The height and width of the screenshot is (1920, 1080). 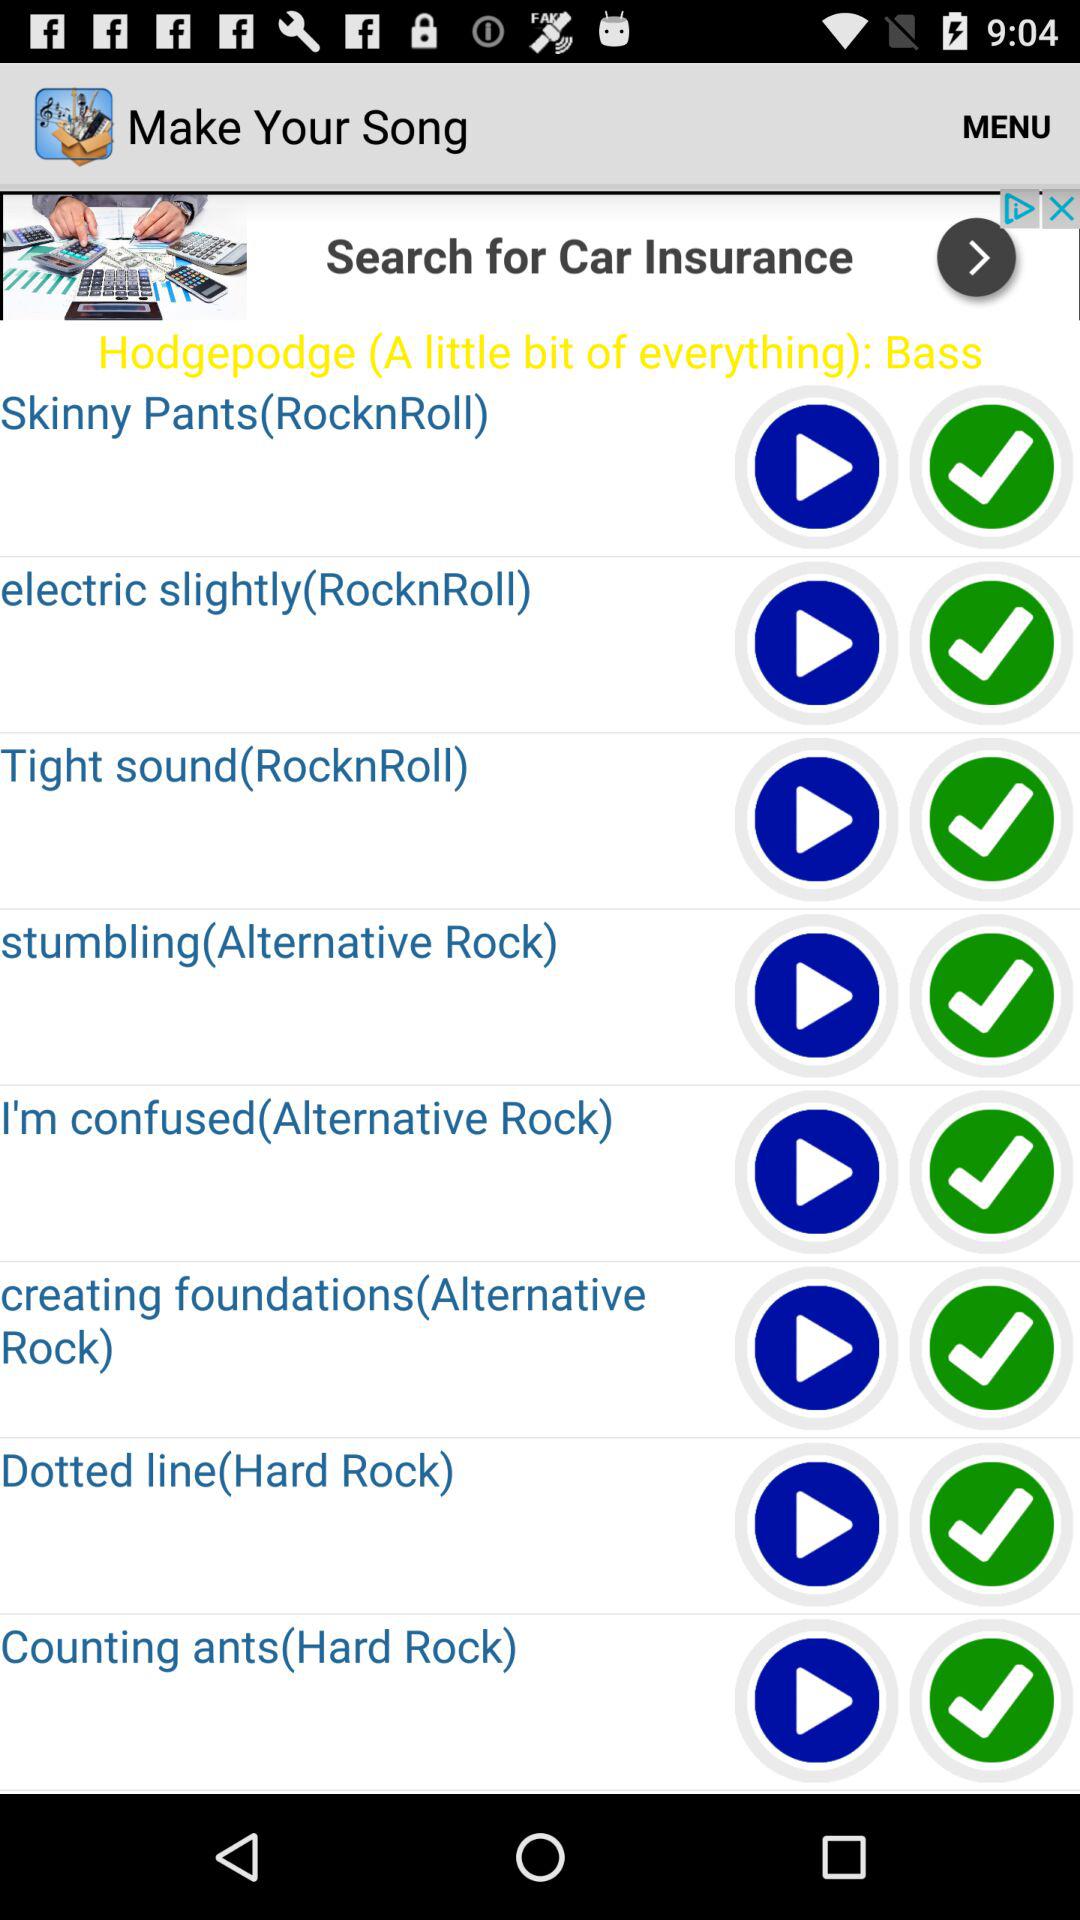 What do you see at coordinates (818, 820) in the screenshot?
I see `play the media file` at bounding box center [818, 820].